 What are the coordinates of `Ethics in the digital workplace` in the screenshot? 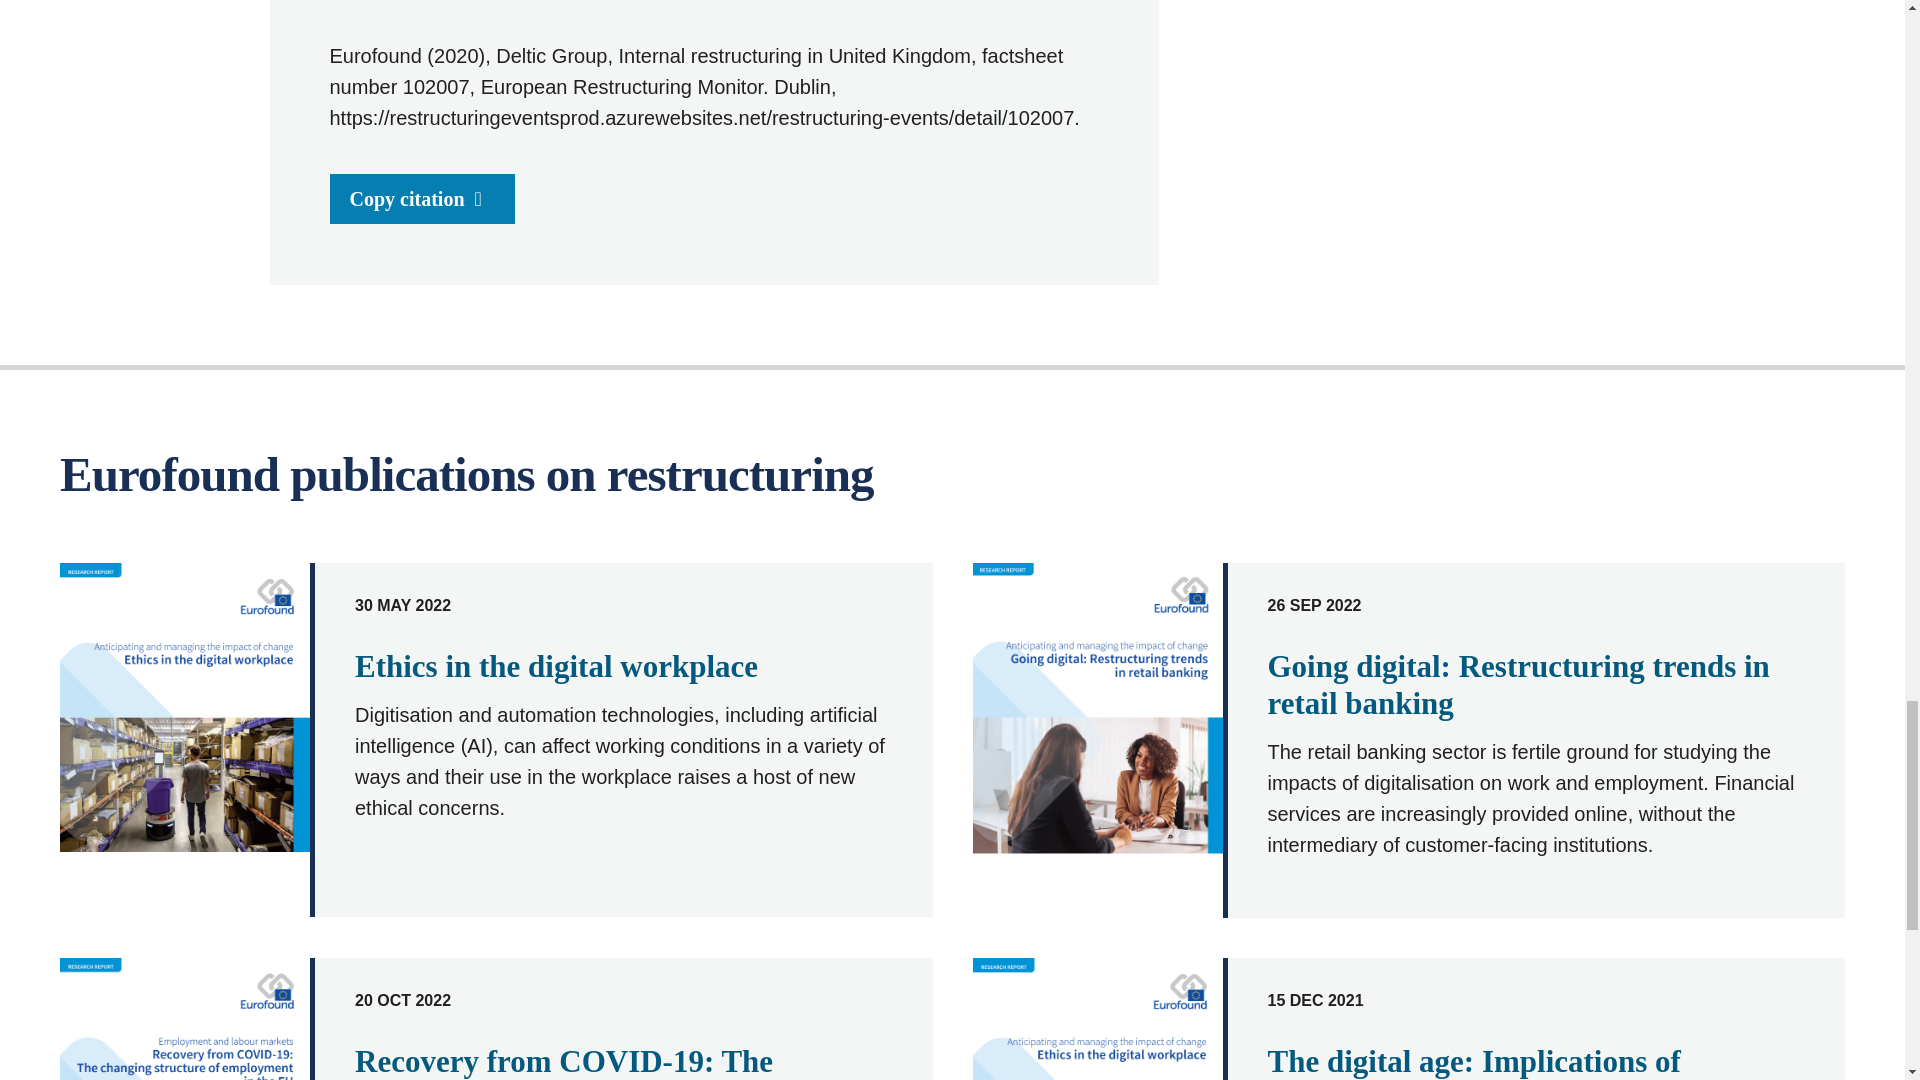 It's located at (556, 666).